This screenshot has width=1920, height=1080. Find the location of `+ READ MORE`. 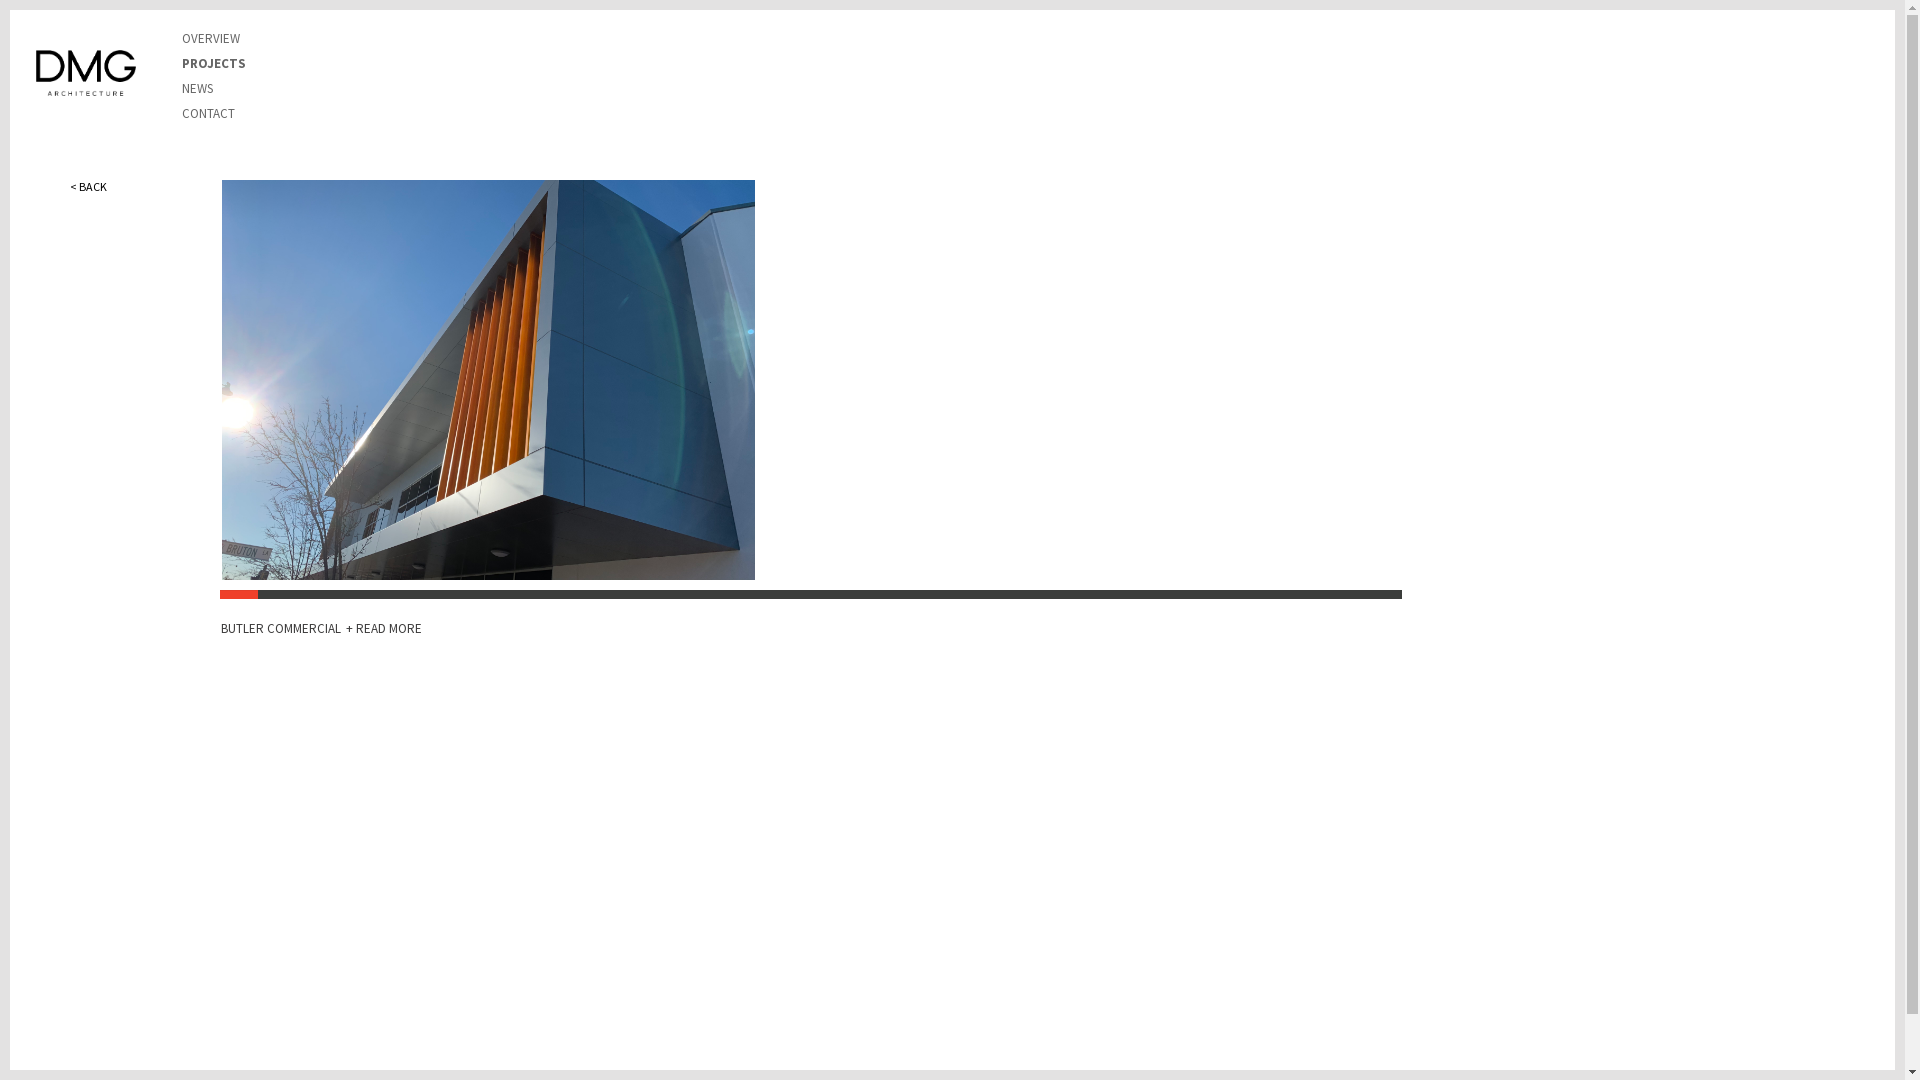

+ READ MORE is located at coordinates (384, 628).